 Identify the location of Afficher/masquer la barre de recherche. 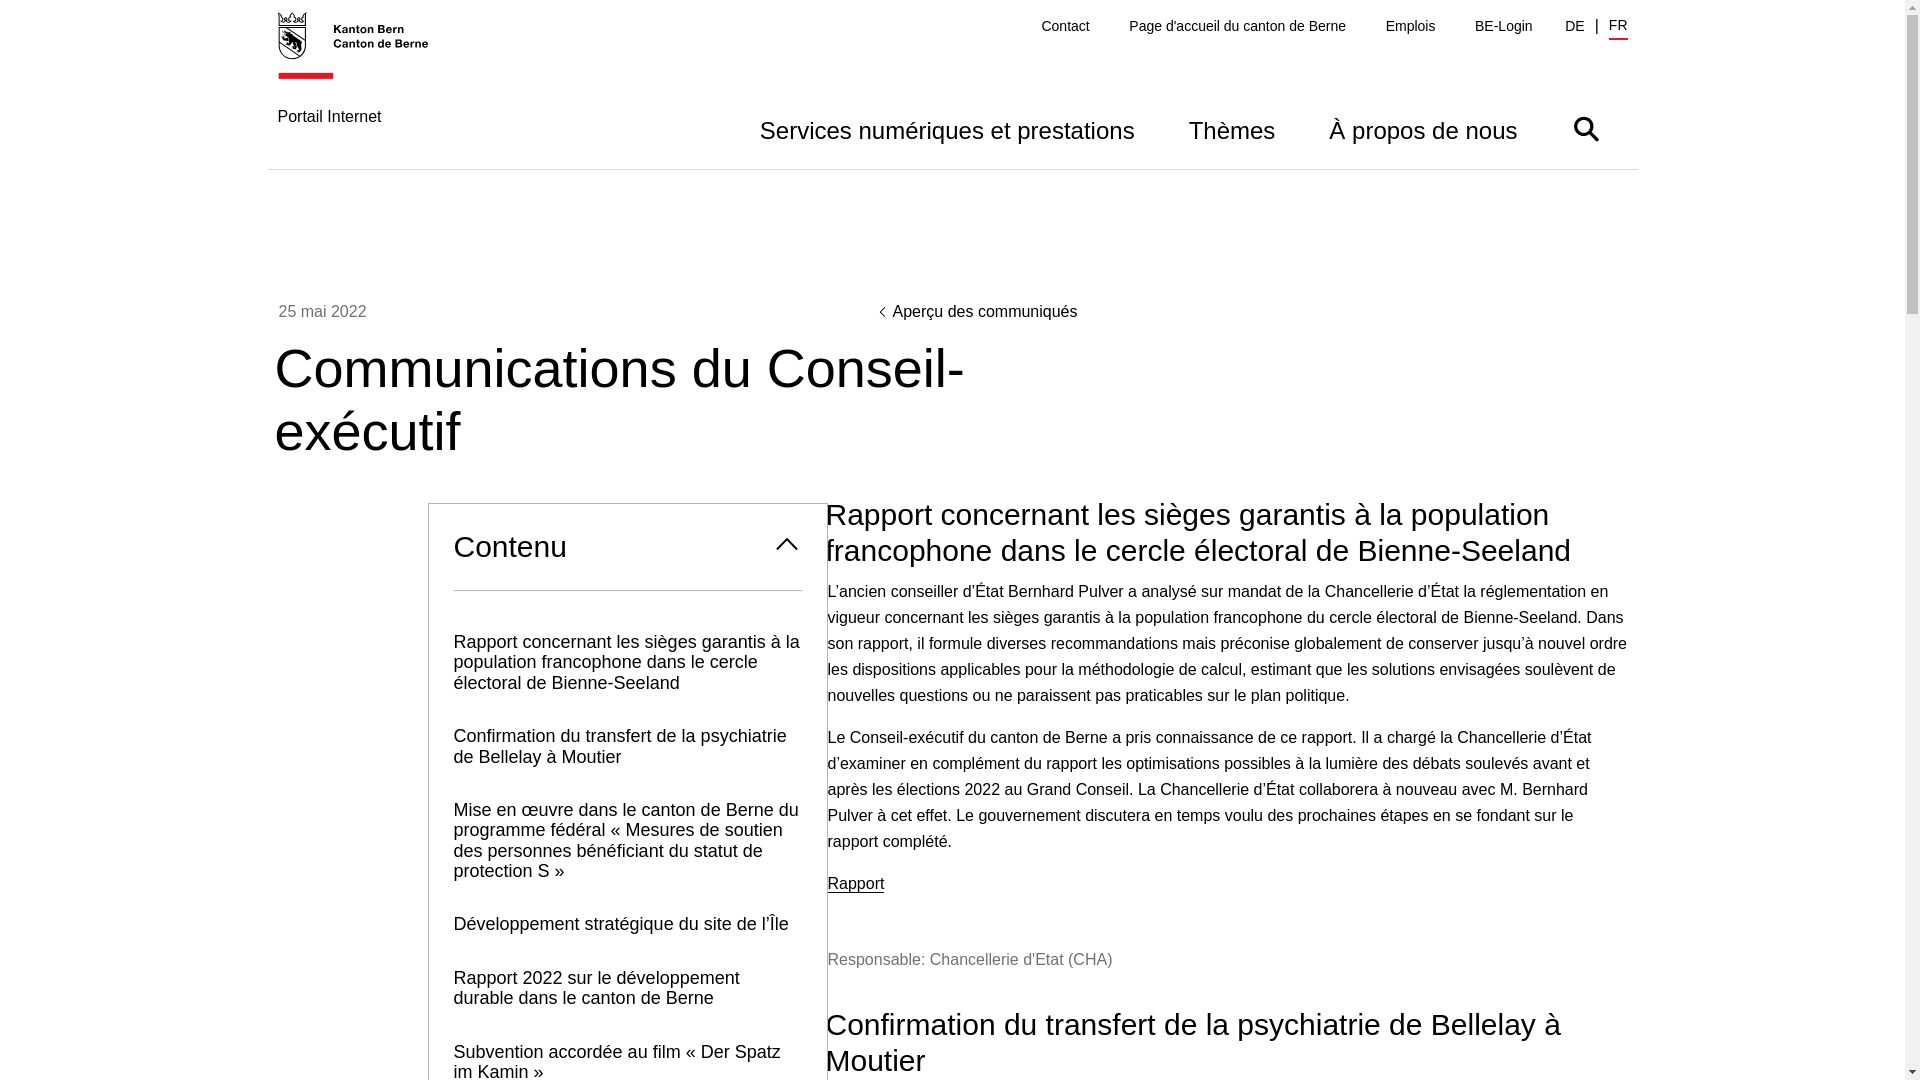
(1586, 128).